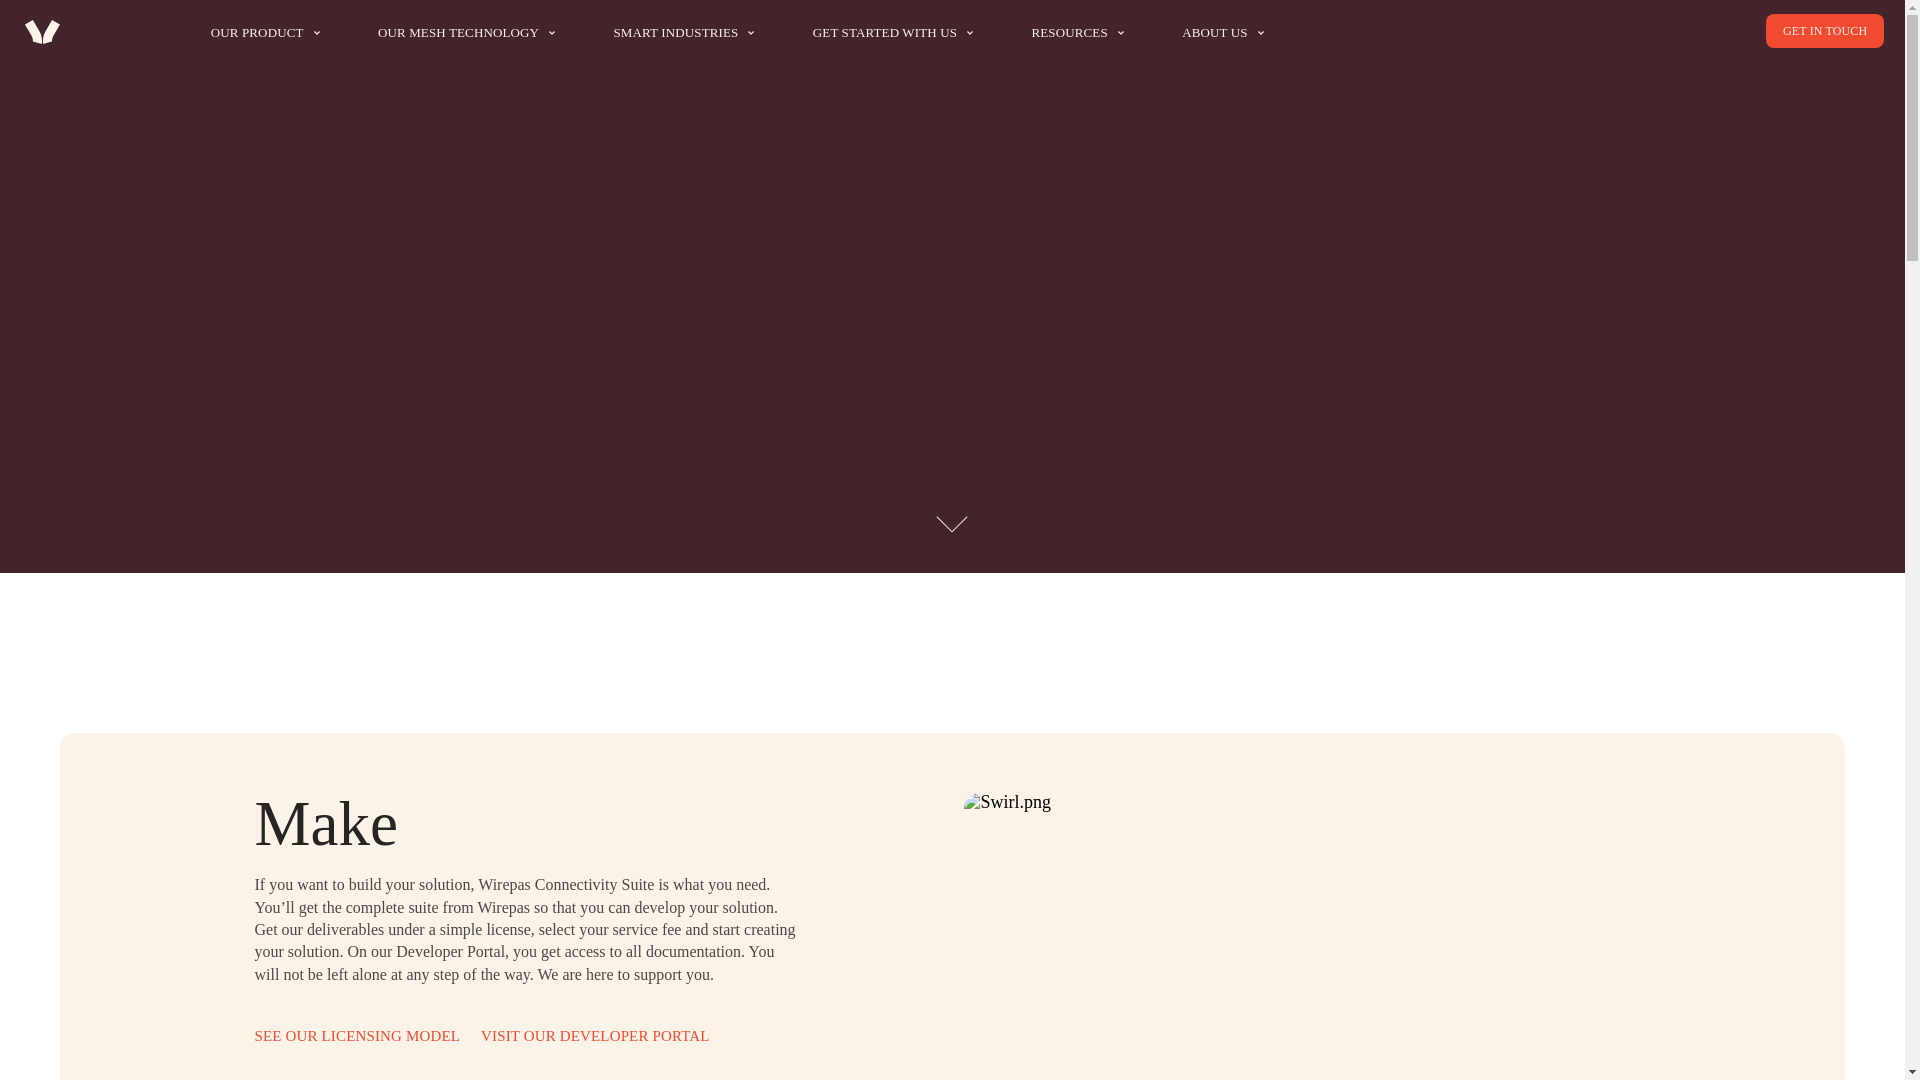 Image resolution: width=1920 pixels, height=1080 pixels. What do you see at coordinates (892, 32) in the screenshot?
I see `GET STARTED WITH US` at bounding box center [892, 32].